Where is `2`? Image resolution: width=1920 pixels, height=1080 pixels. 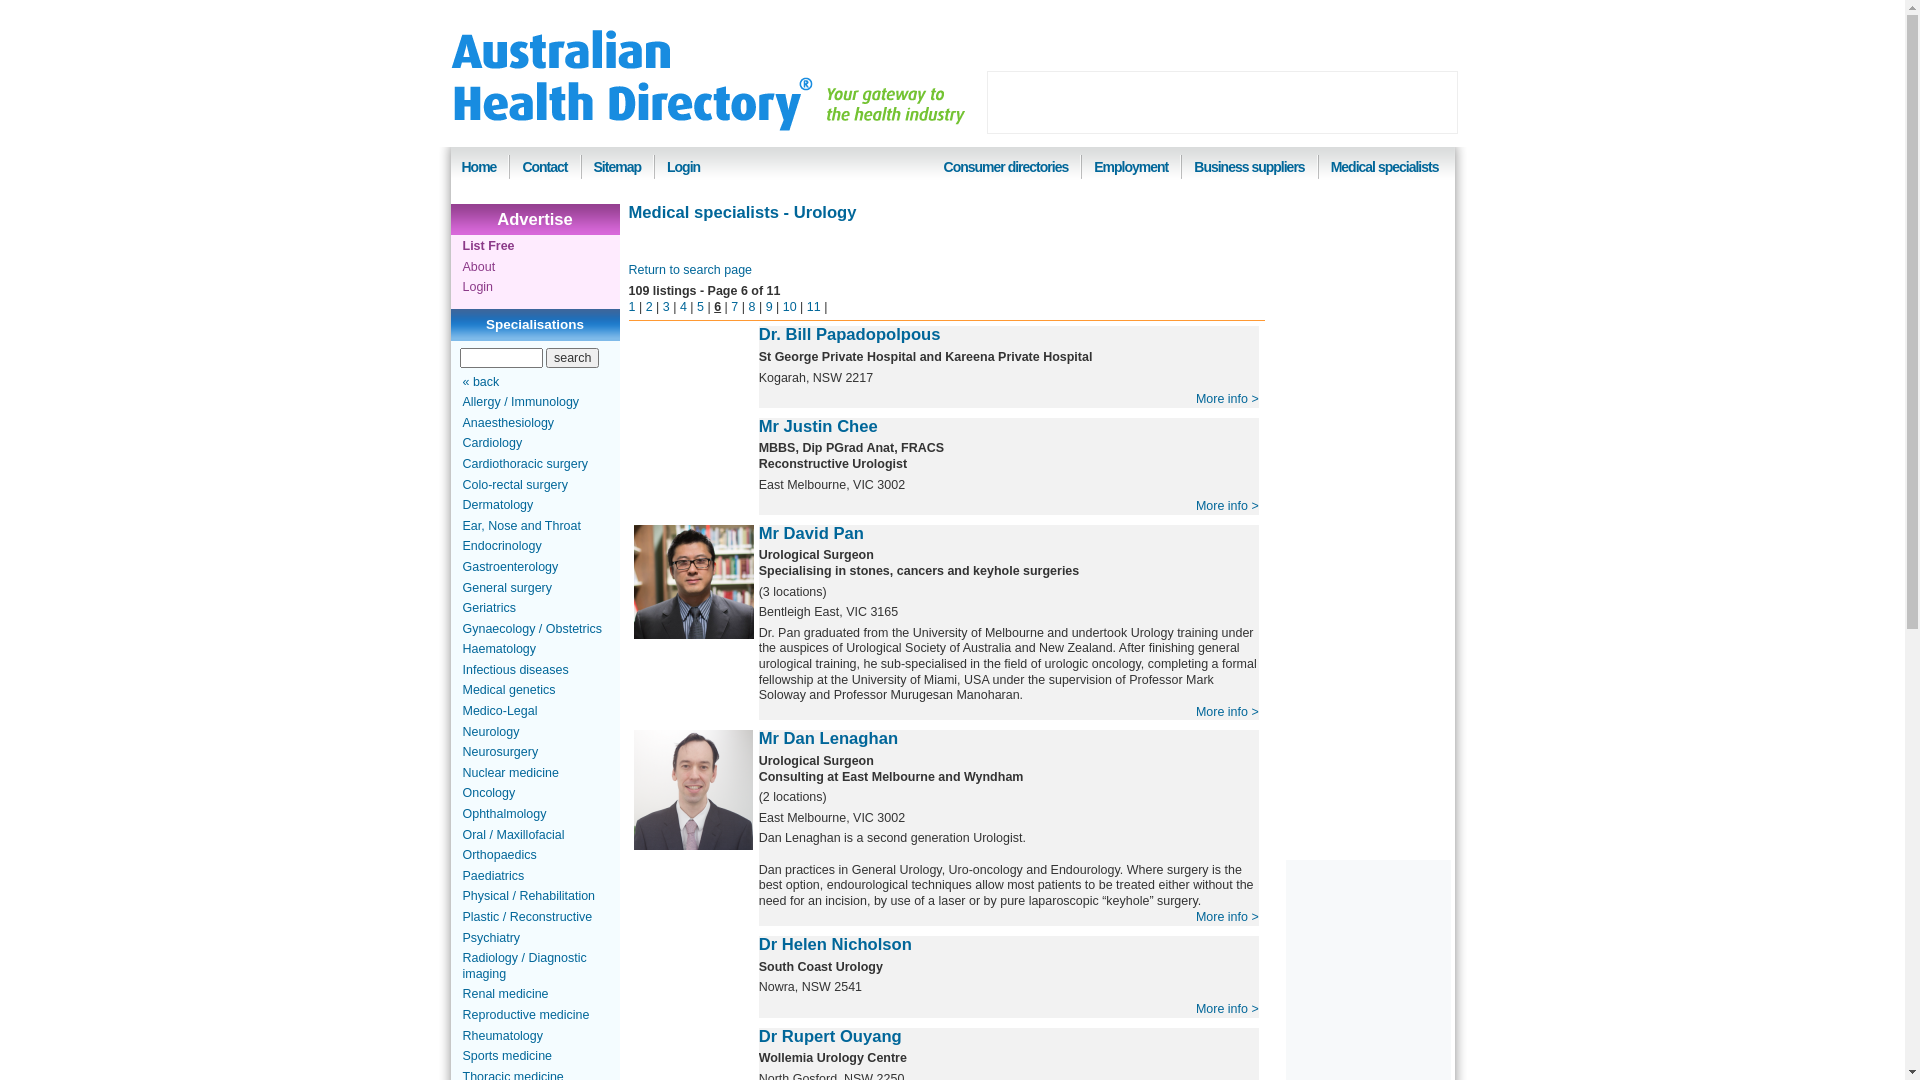 2 is located at coordinates (650, 307).